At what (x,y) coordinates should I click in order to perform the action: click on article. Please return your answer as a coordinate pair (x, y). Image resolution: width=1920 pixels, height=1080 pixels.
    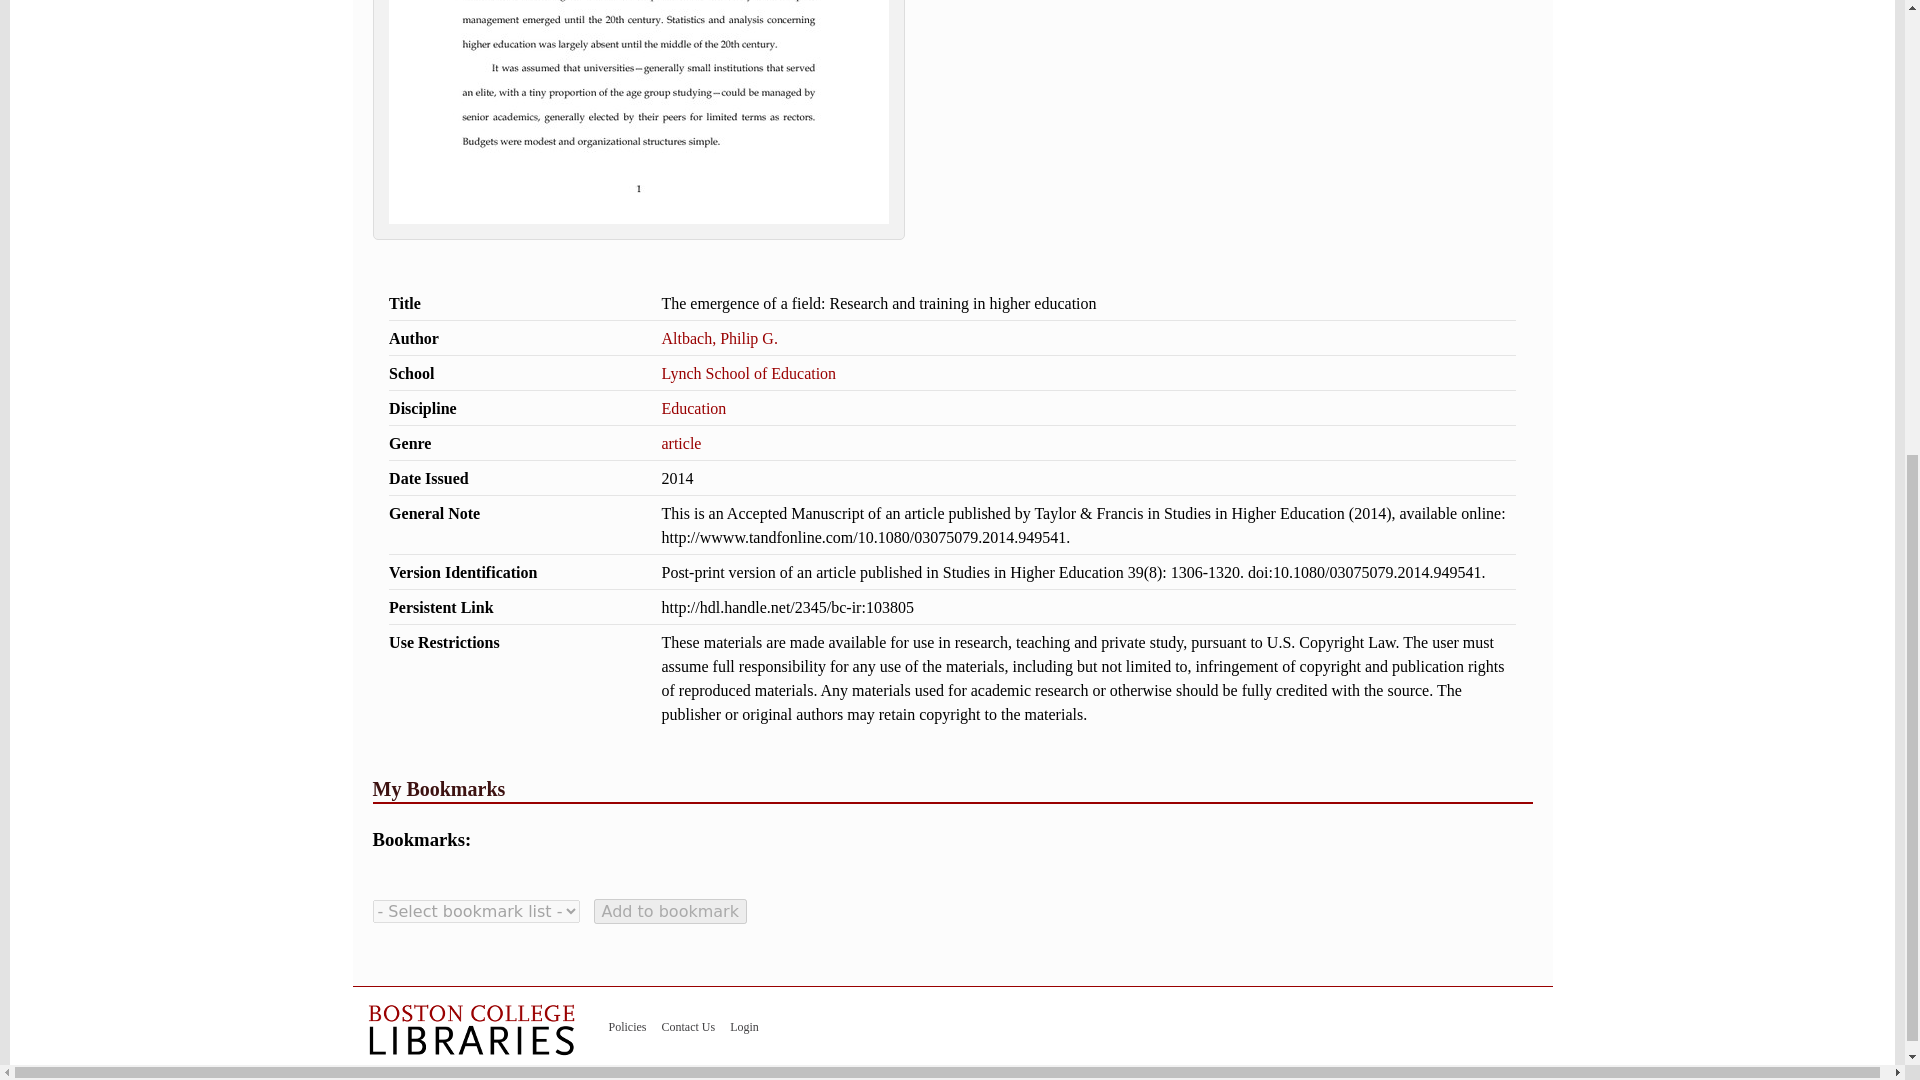
    Looking at the image, I should click on (680, 444).